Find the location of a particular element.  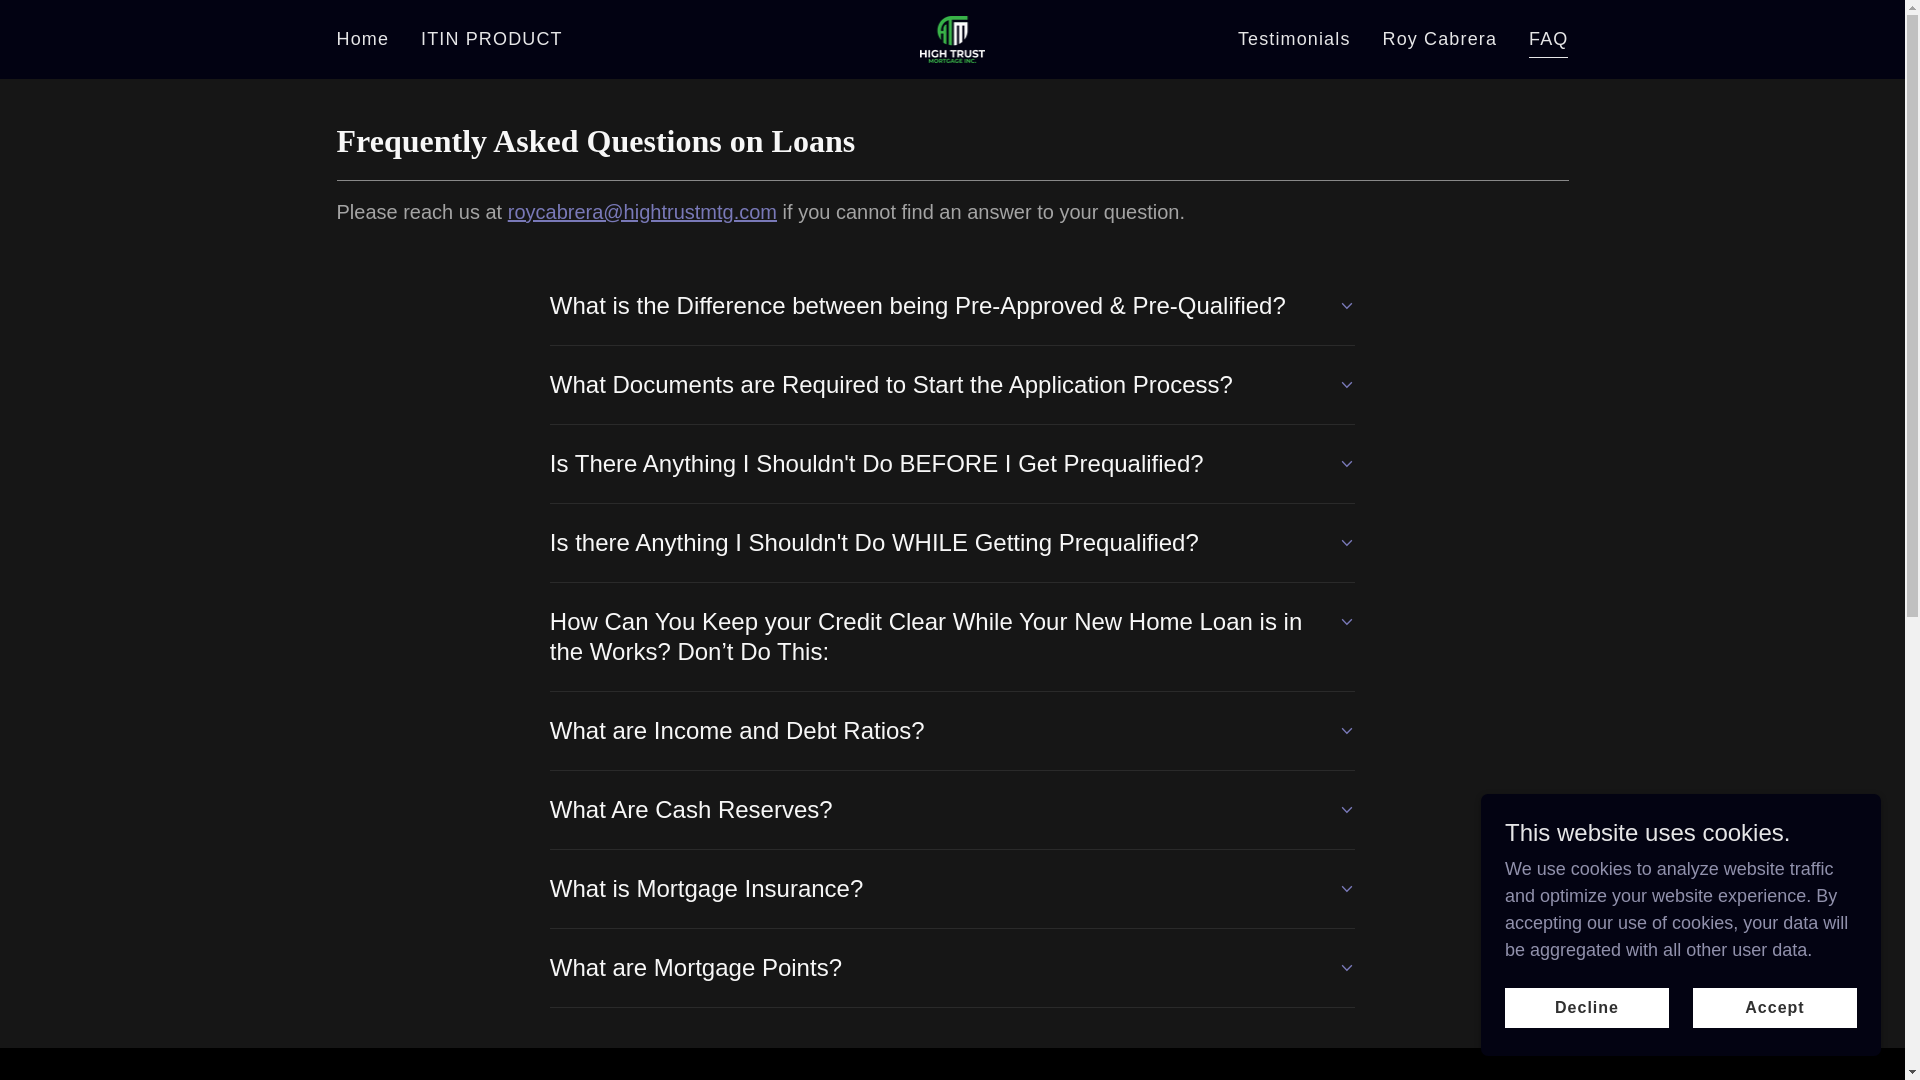

Roy Cabrera is located at coordinates (1440, 40).